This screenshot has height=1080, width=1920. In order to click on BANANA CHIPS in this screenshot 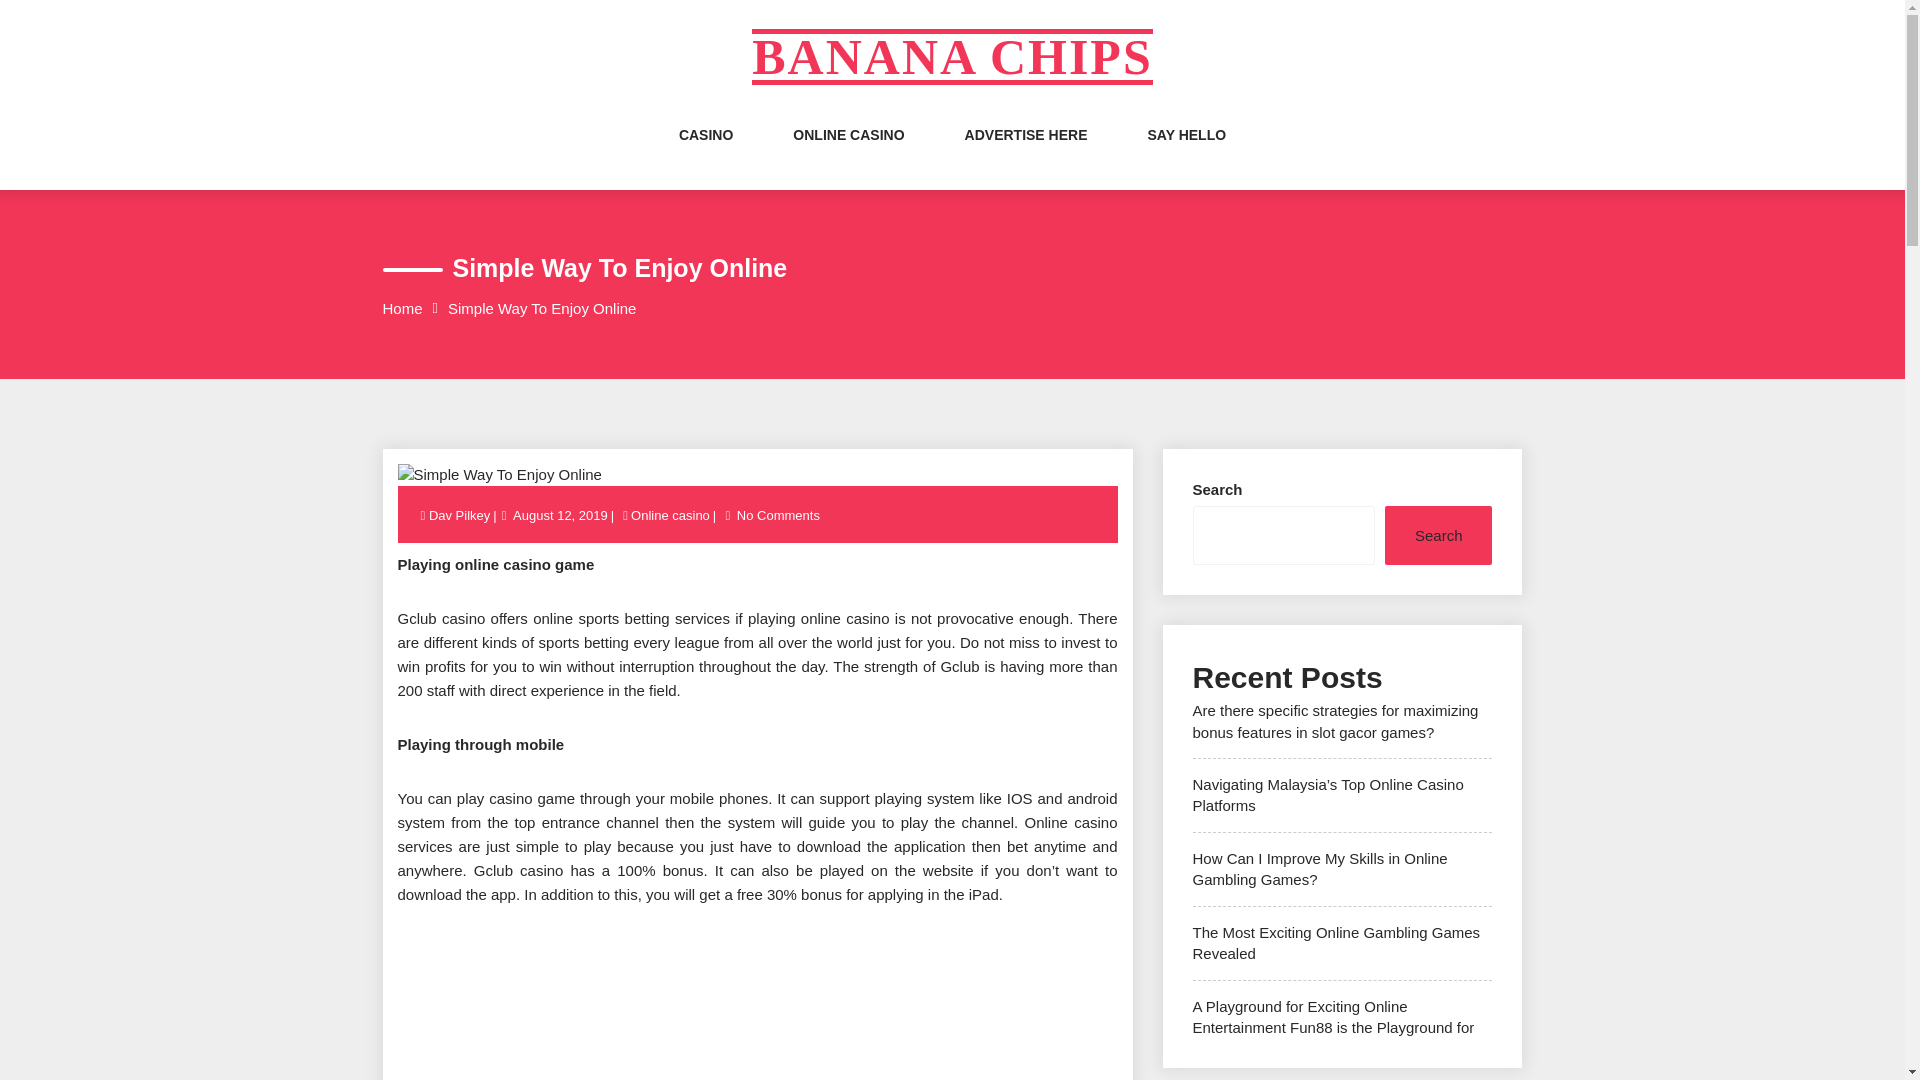, I will do `click(952, 57)`.